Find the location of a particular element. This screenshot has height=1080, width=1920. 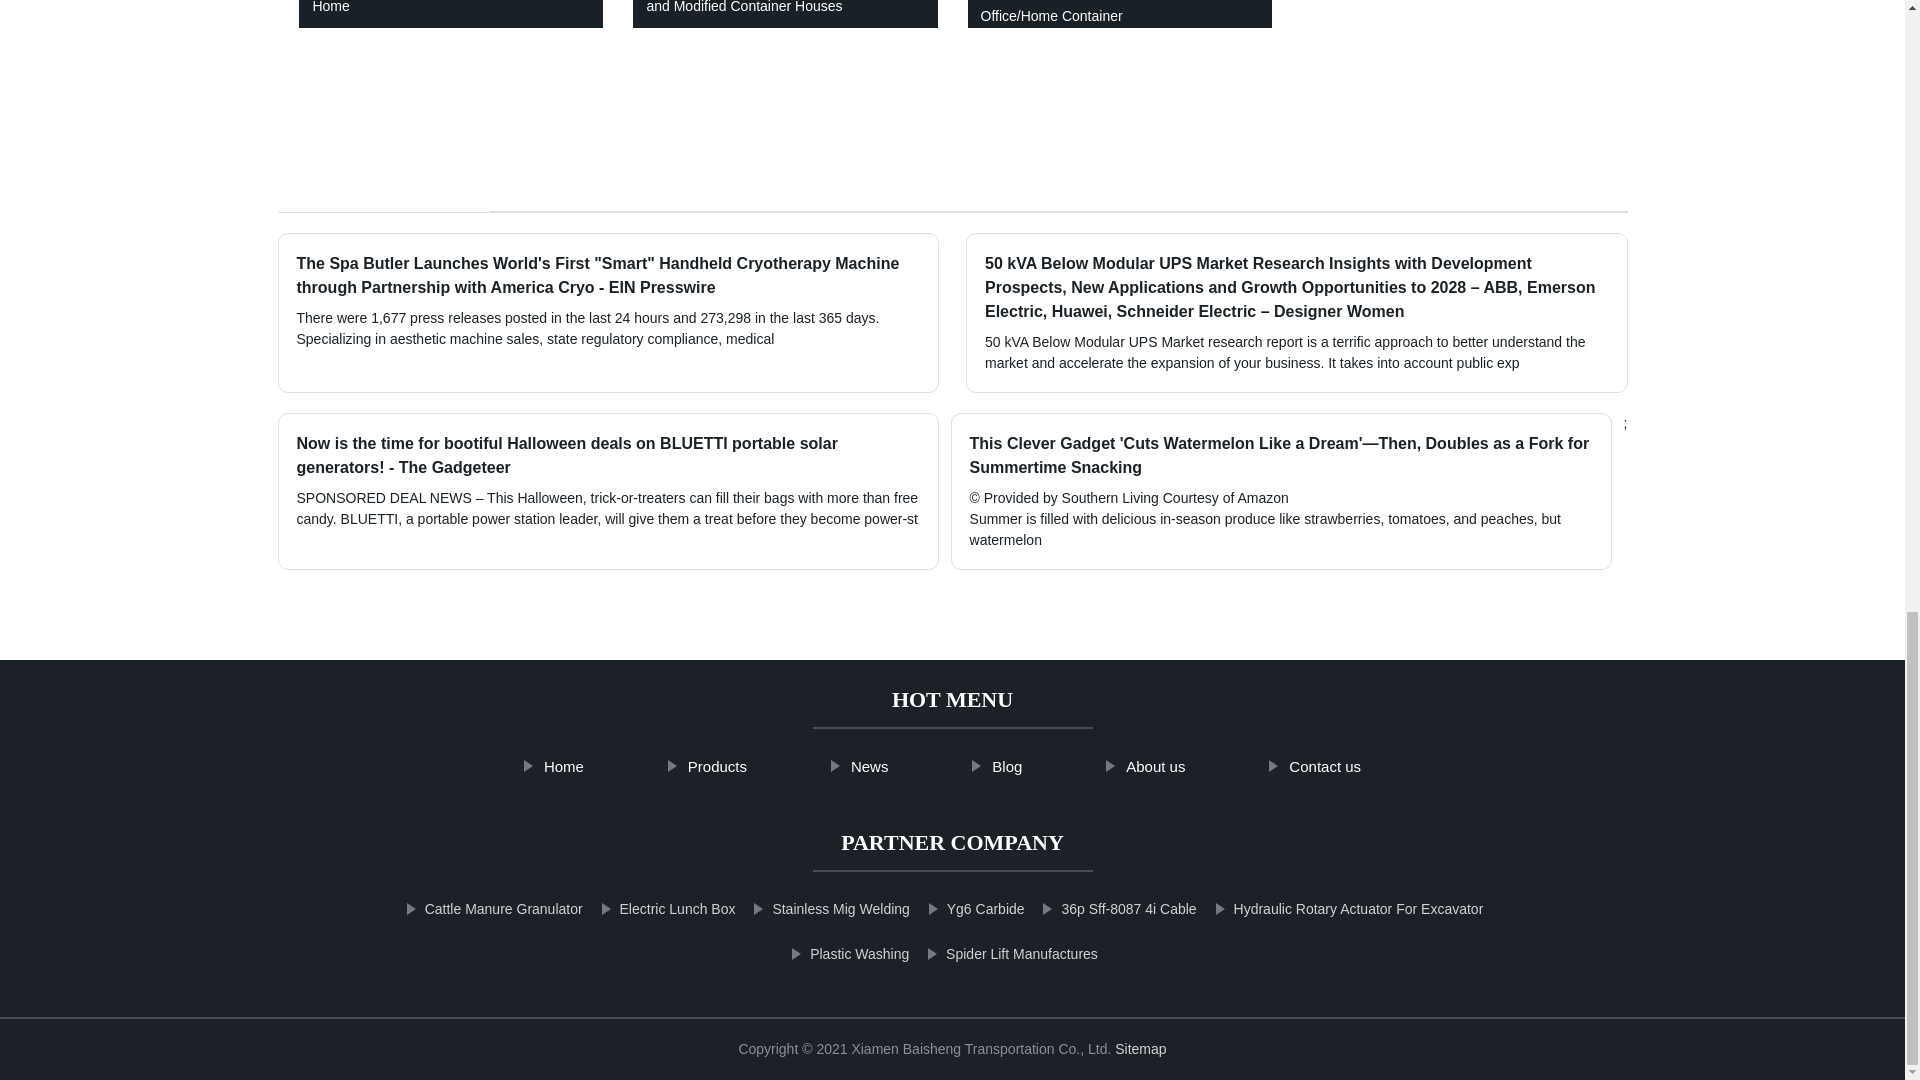

Home is located at coordinates (564, 768).